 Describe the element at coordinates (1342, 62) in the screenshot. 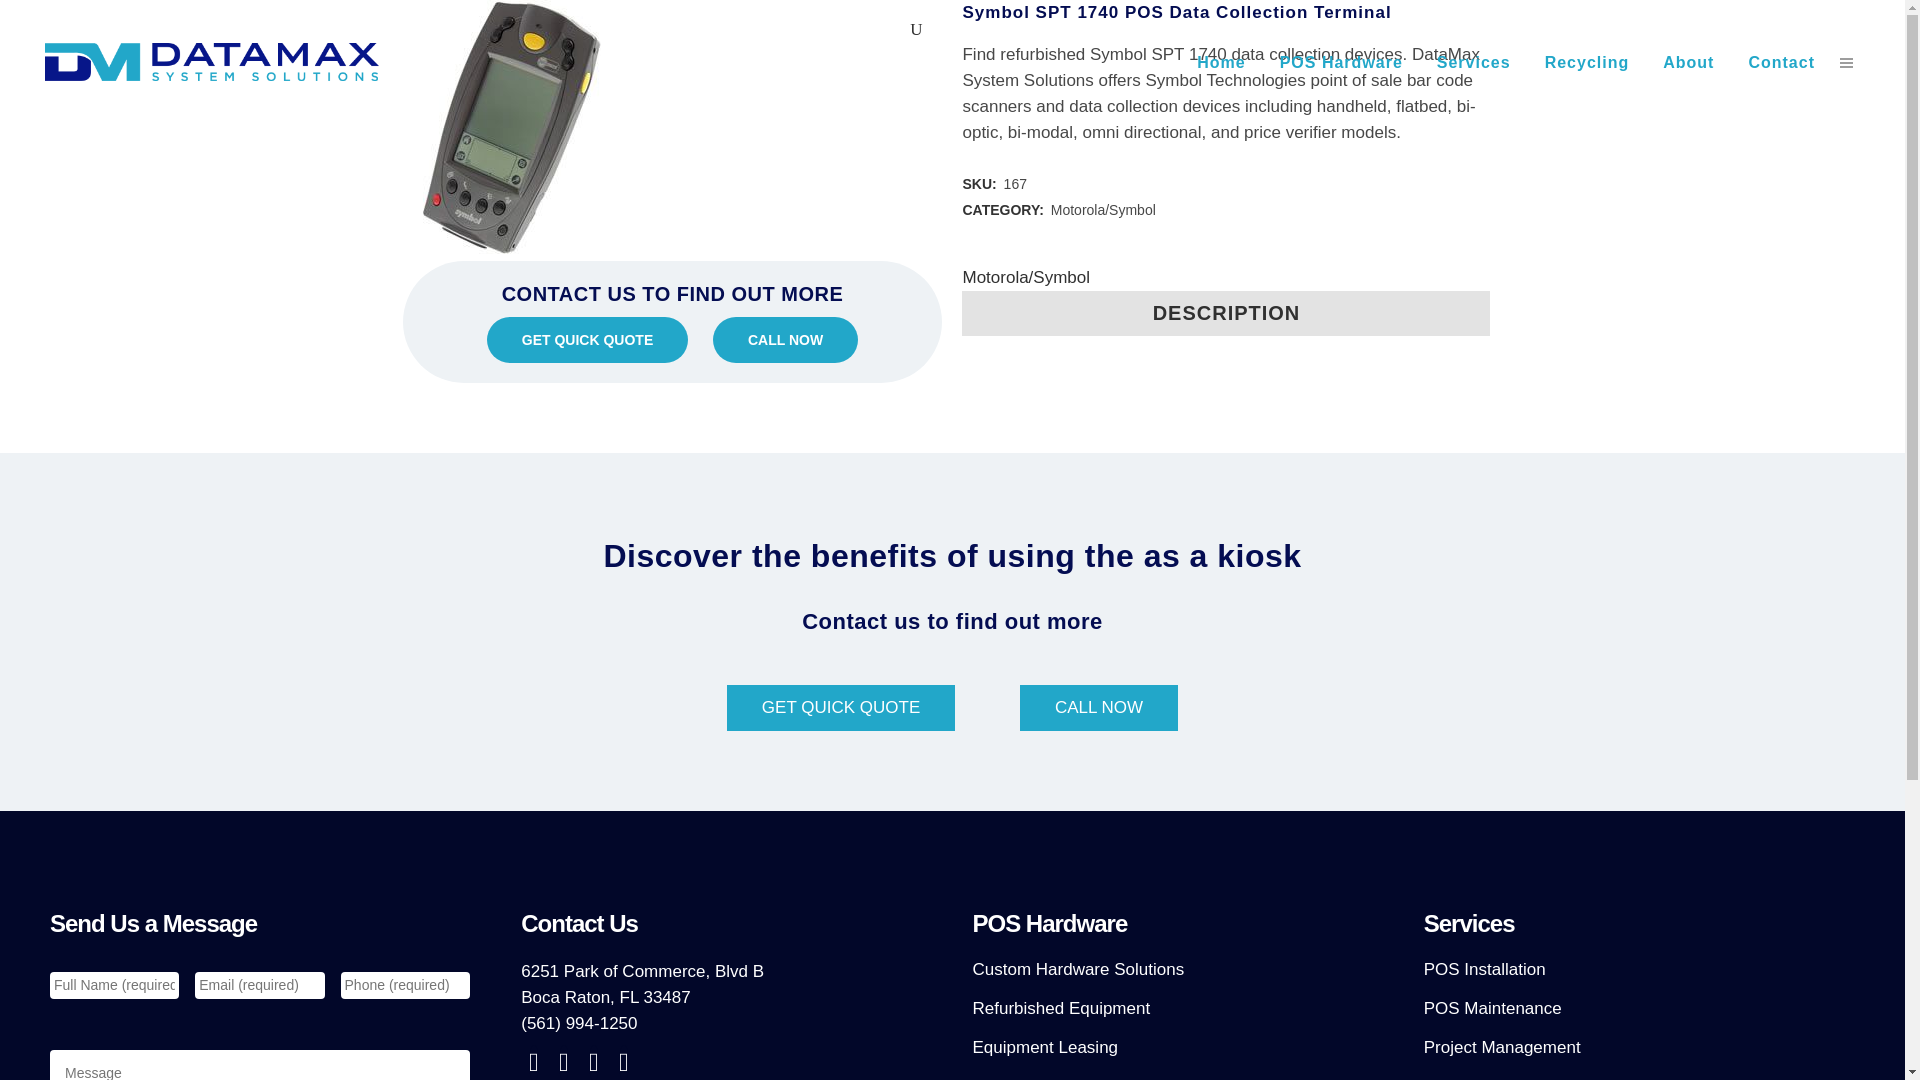

I see `POS Hardware` at that location.